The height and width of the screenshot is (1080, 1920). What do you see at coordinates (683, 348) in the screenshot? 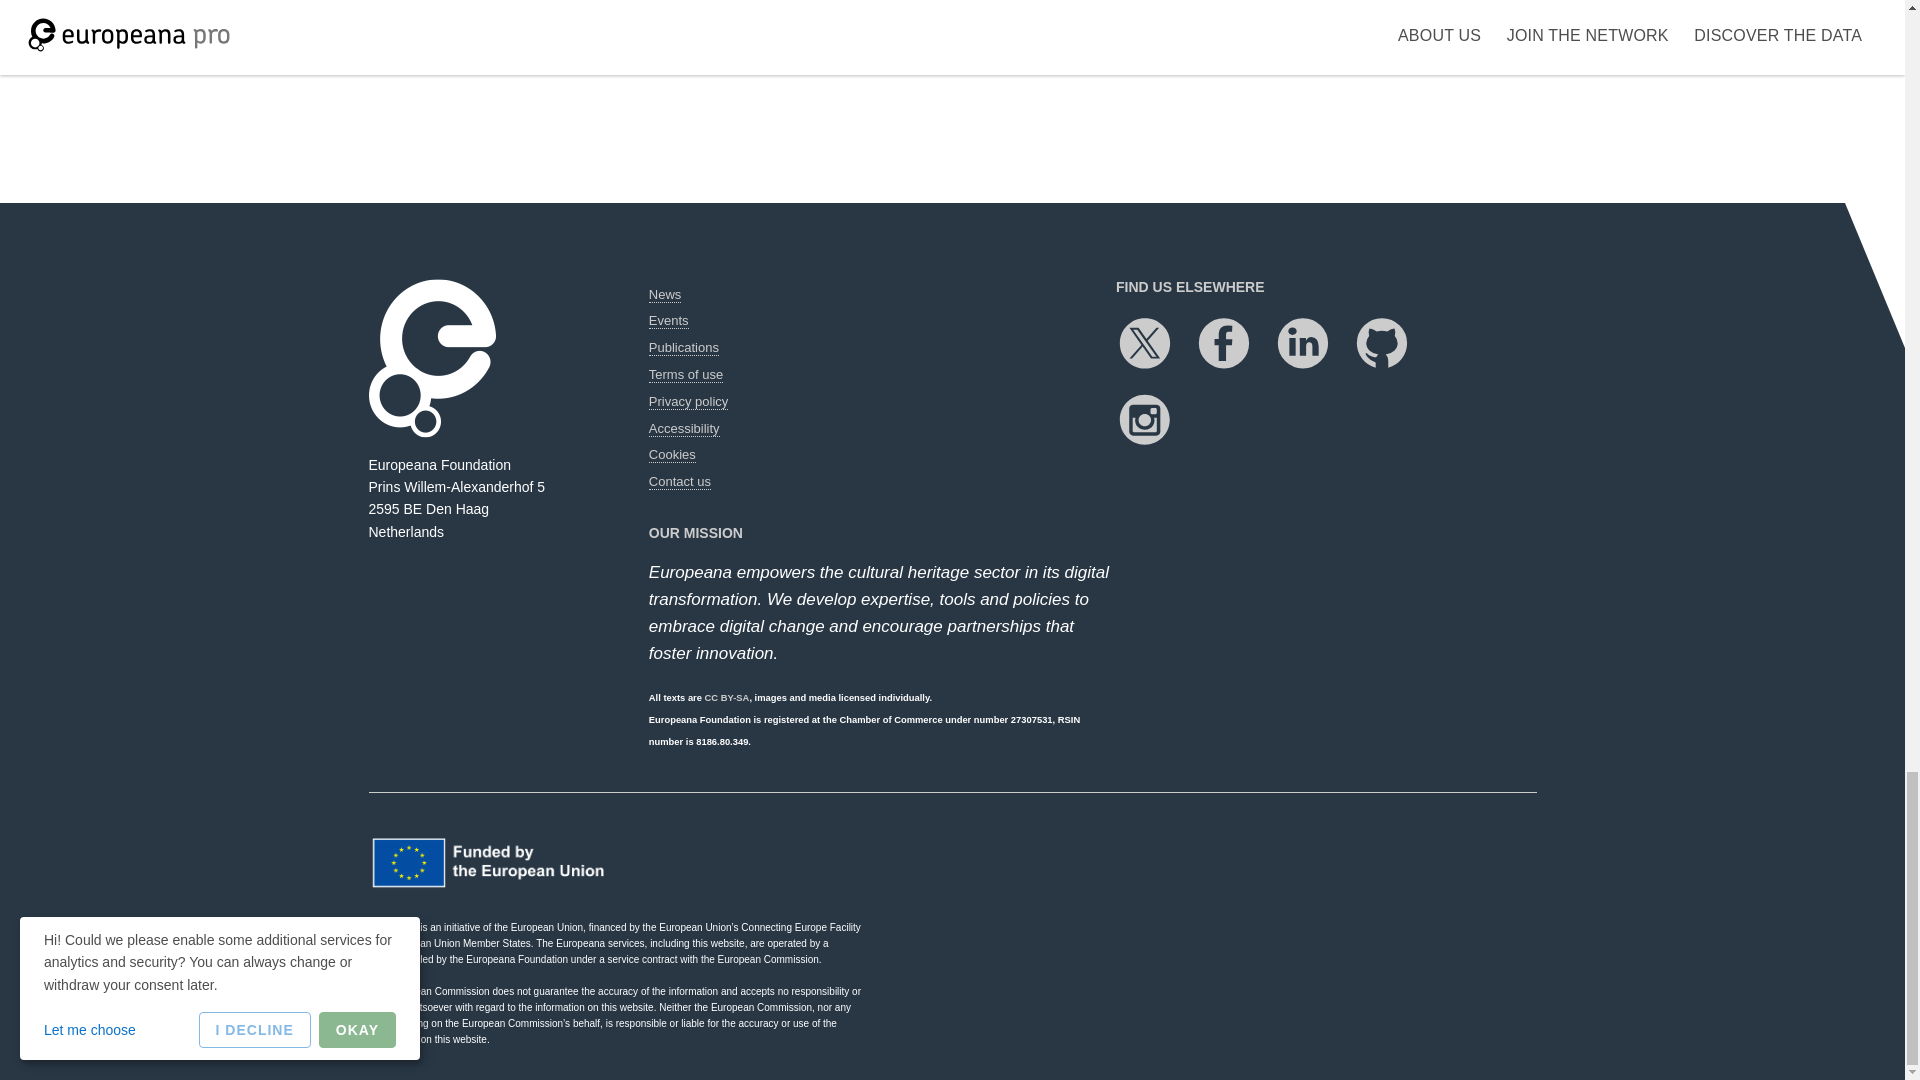
I see `Publications` at bounding box center [683, 348].